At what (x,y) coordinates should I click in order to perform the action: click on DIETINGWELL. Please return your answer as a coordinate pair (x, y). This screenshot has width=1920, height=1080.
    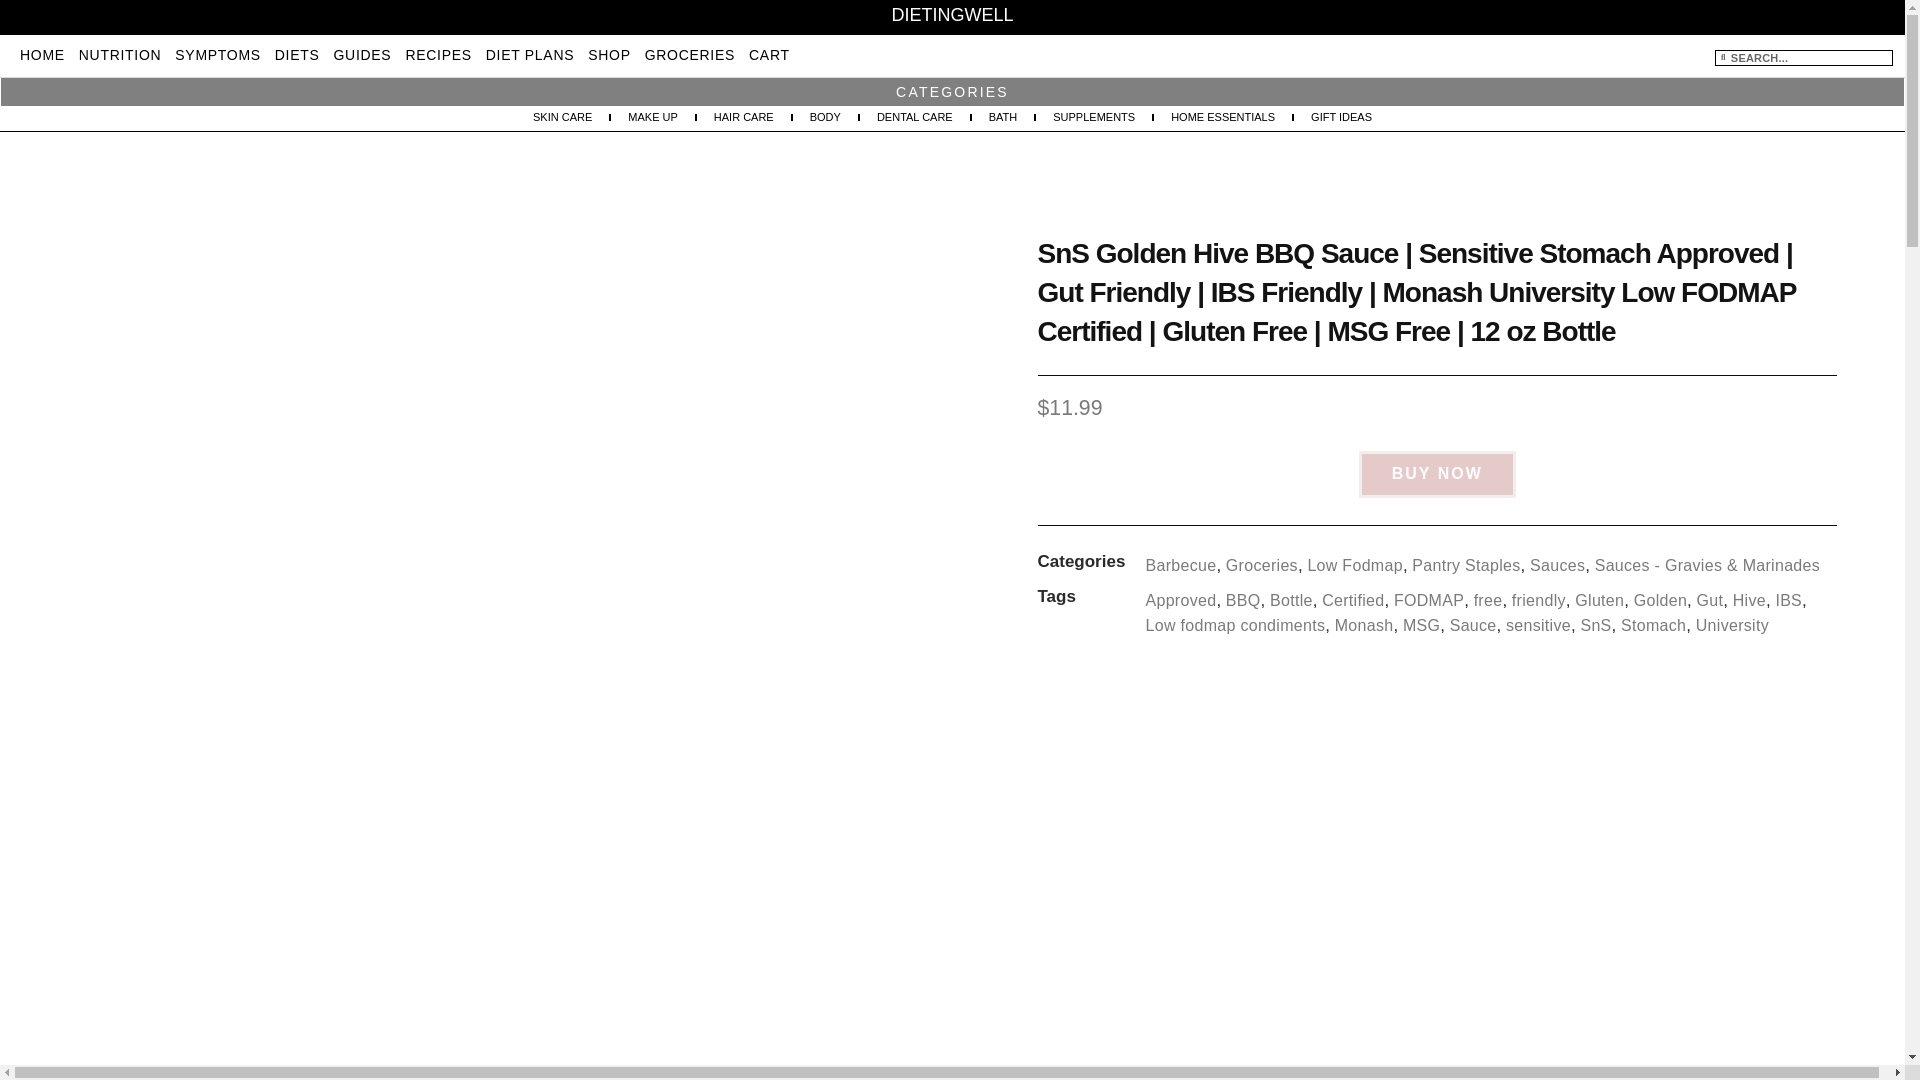
    Looking at the image, I should click on (952, 14).